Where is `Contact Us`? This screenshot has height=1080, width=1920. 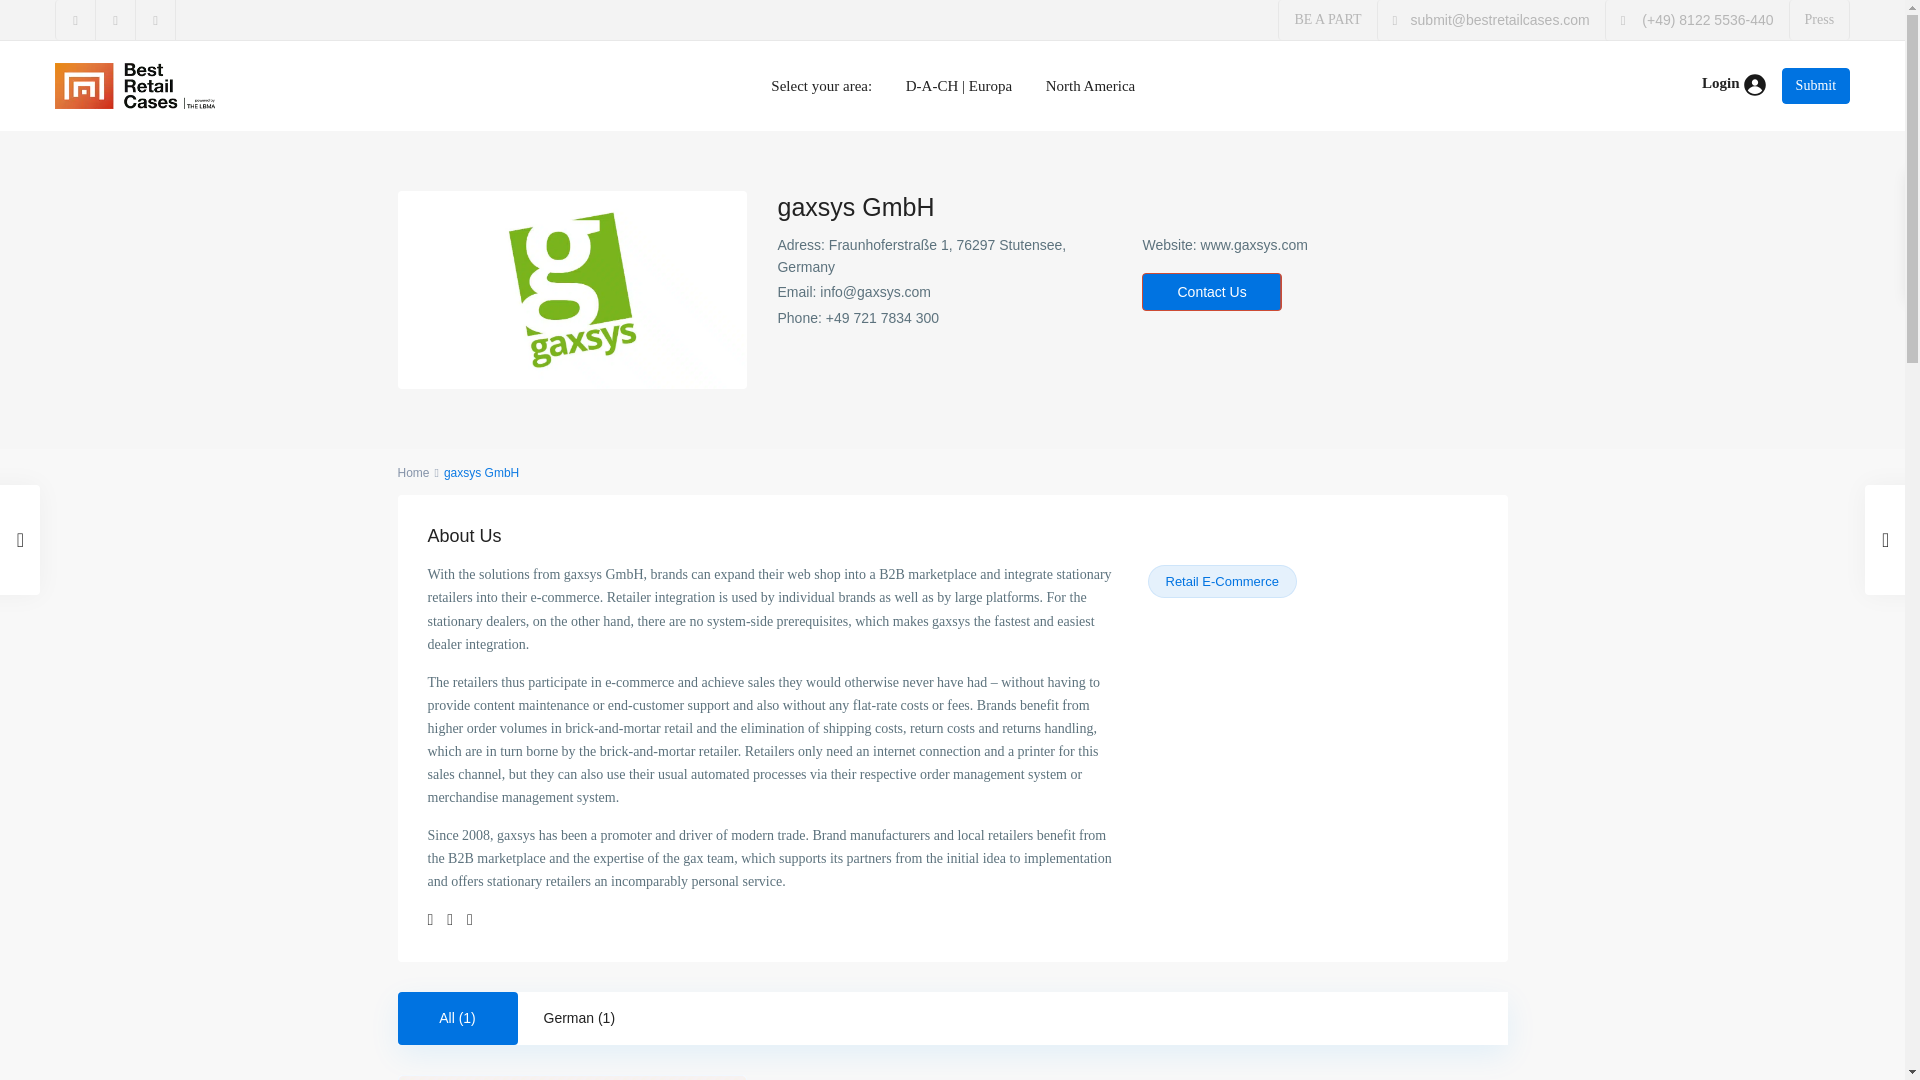 Contact Us is located at coordinates (1211, 292).